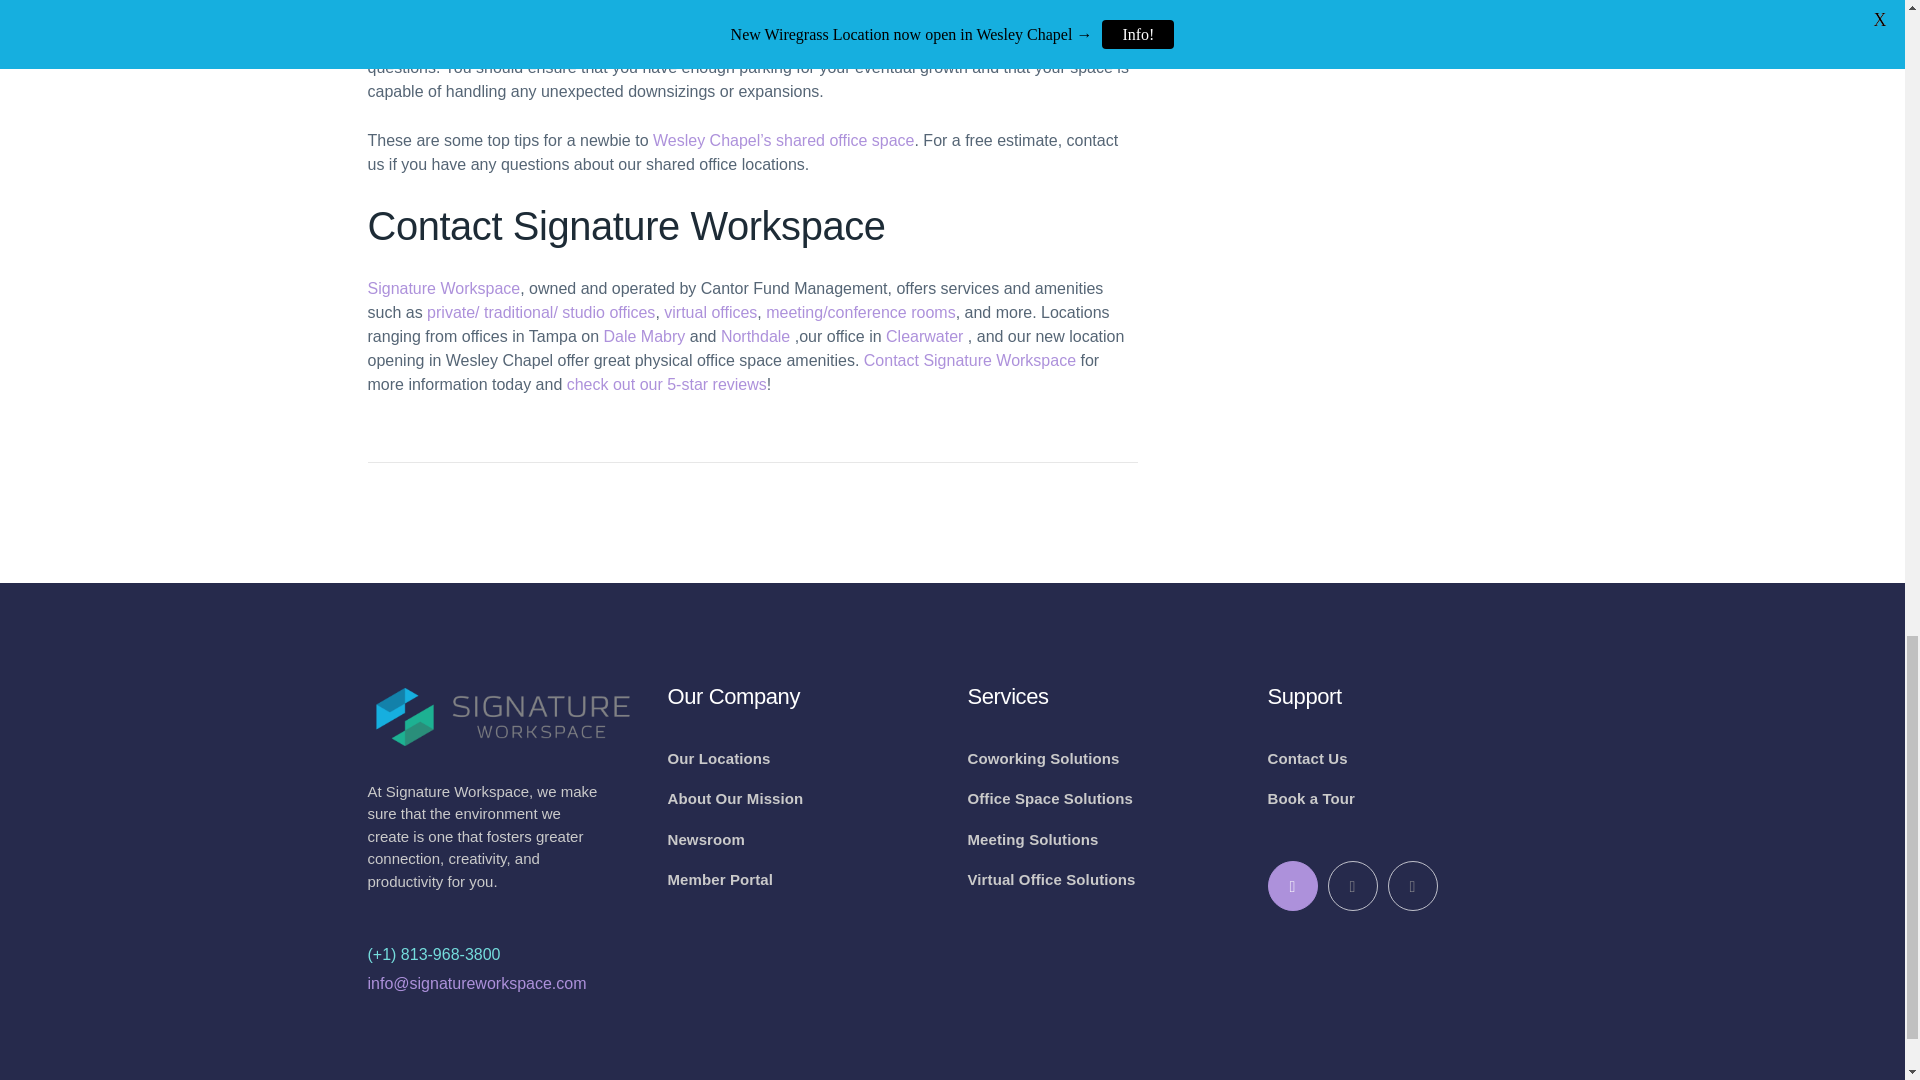 The height and width of the screenshot is (1080, 1920). Describe the element at coordinates (1353, 886) in the screenshot. I see `linkedin` at that location.